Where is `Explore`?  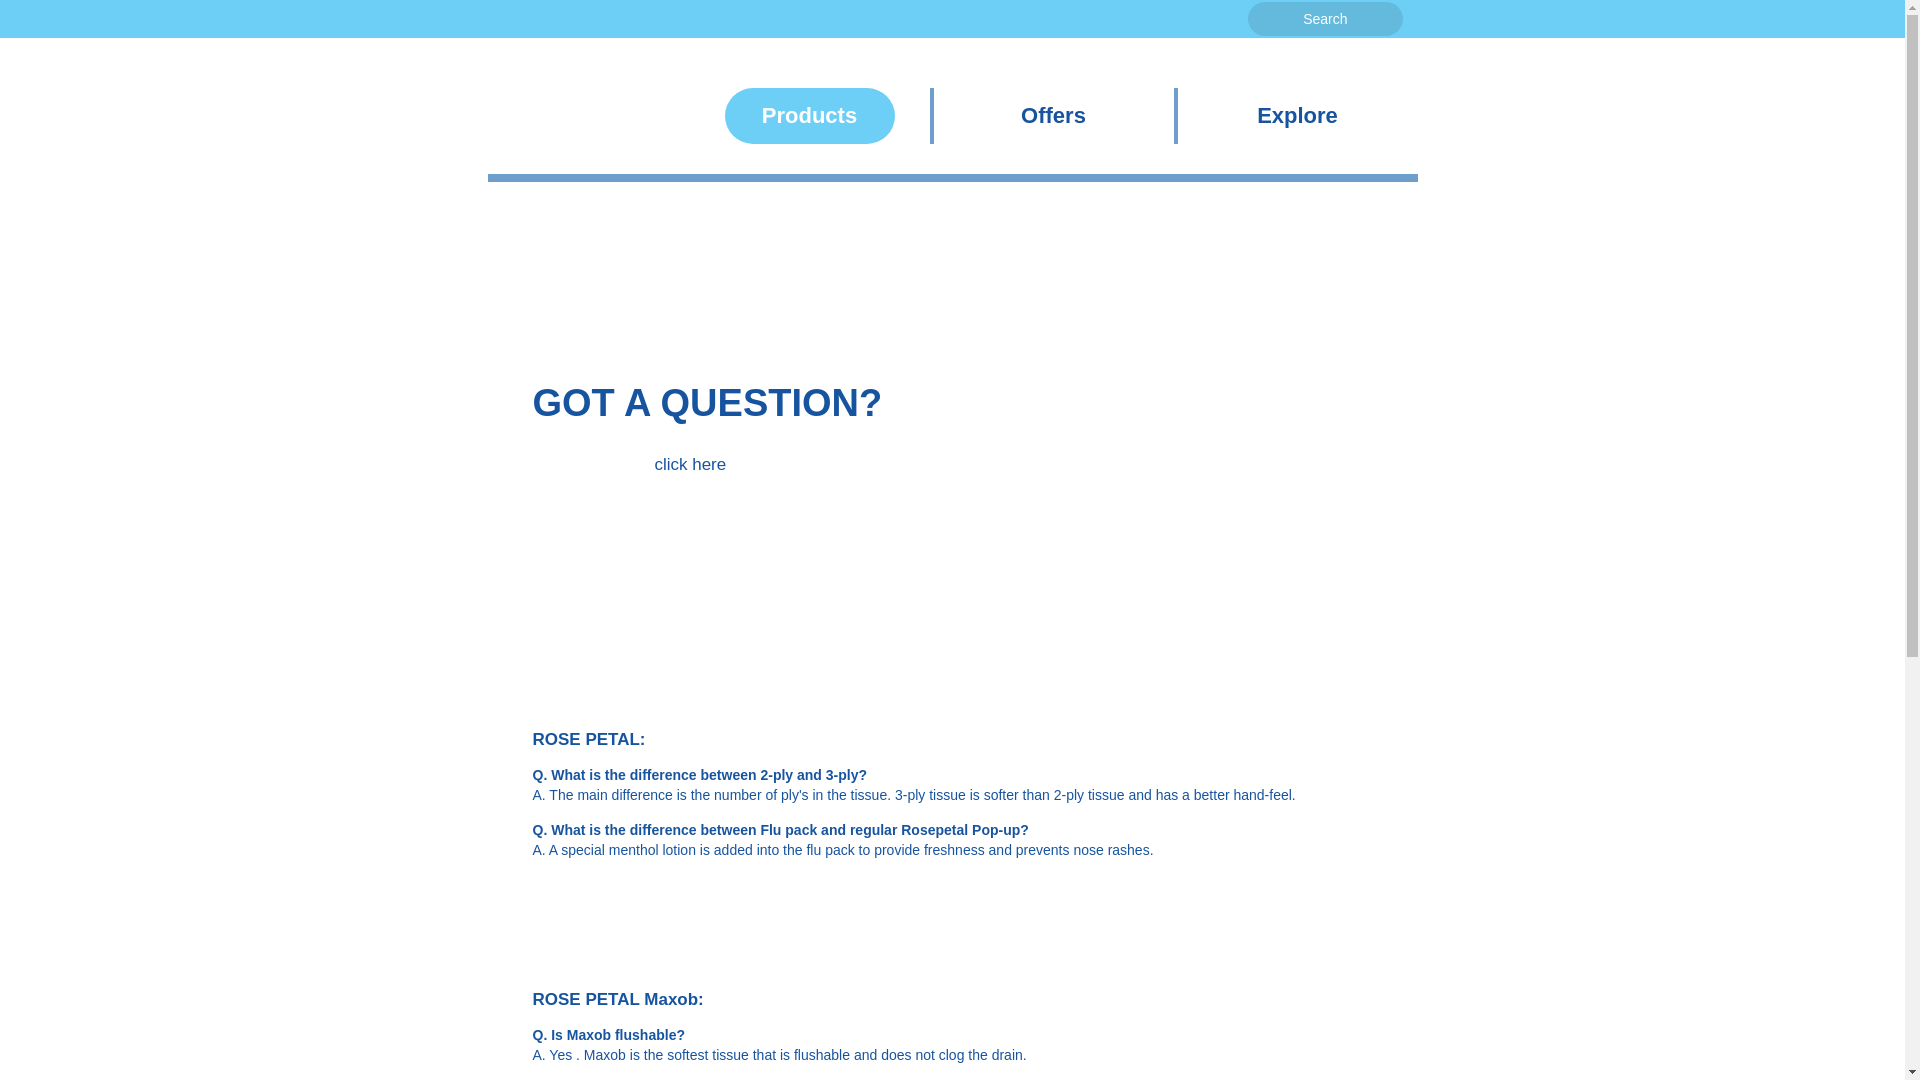 Explore is located at coordinates (1296, 115).